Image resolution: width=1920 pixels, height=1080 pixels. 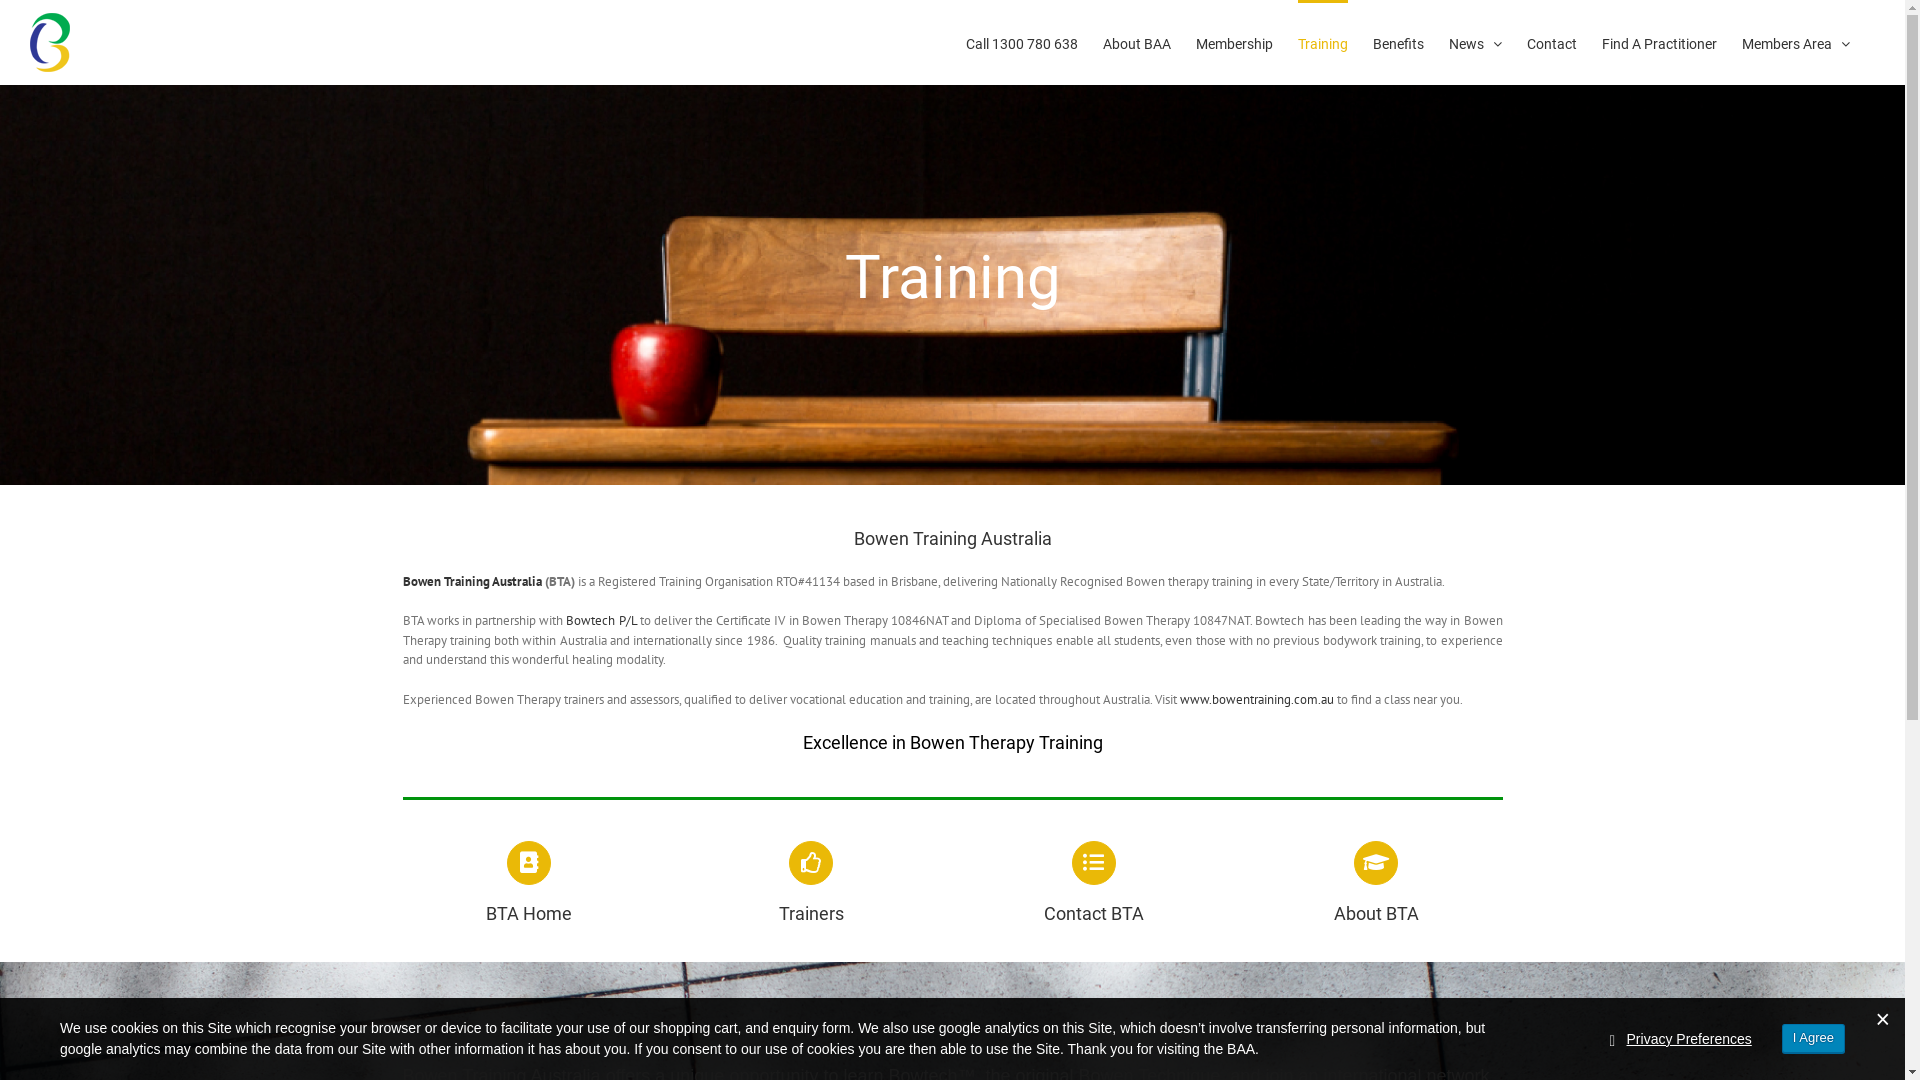 I want to click on Bowen Training Australia, so click(x=472, y=582).